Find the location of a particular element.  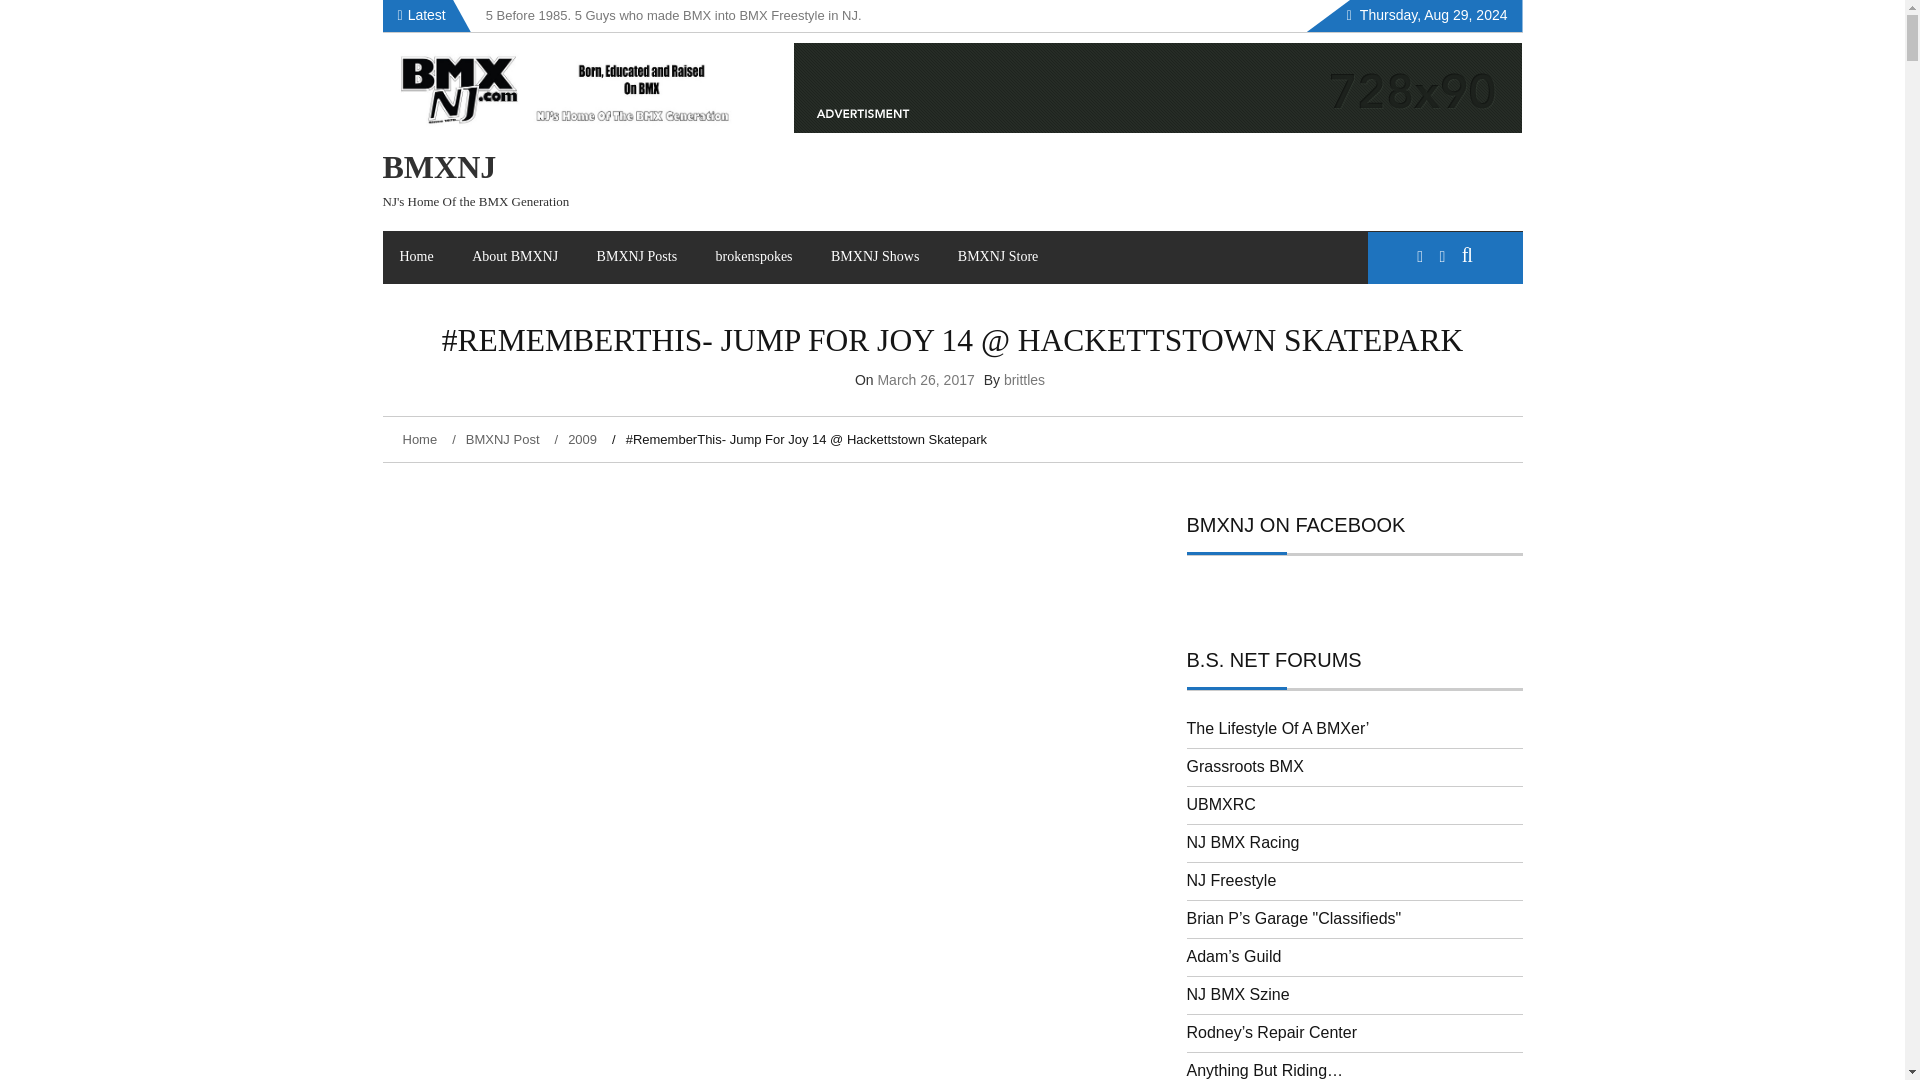

brokenspokes is located at coordinates (754, 256).